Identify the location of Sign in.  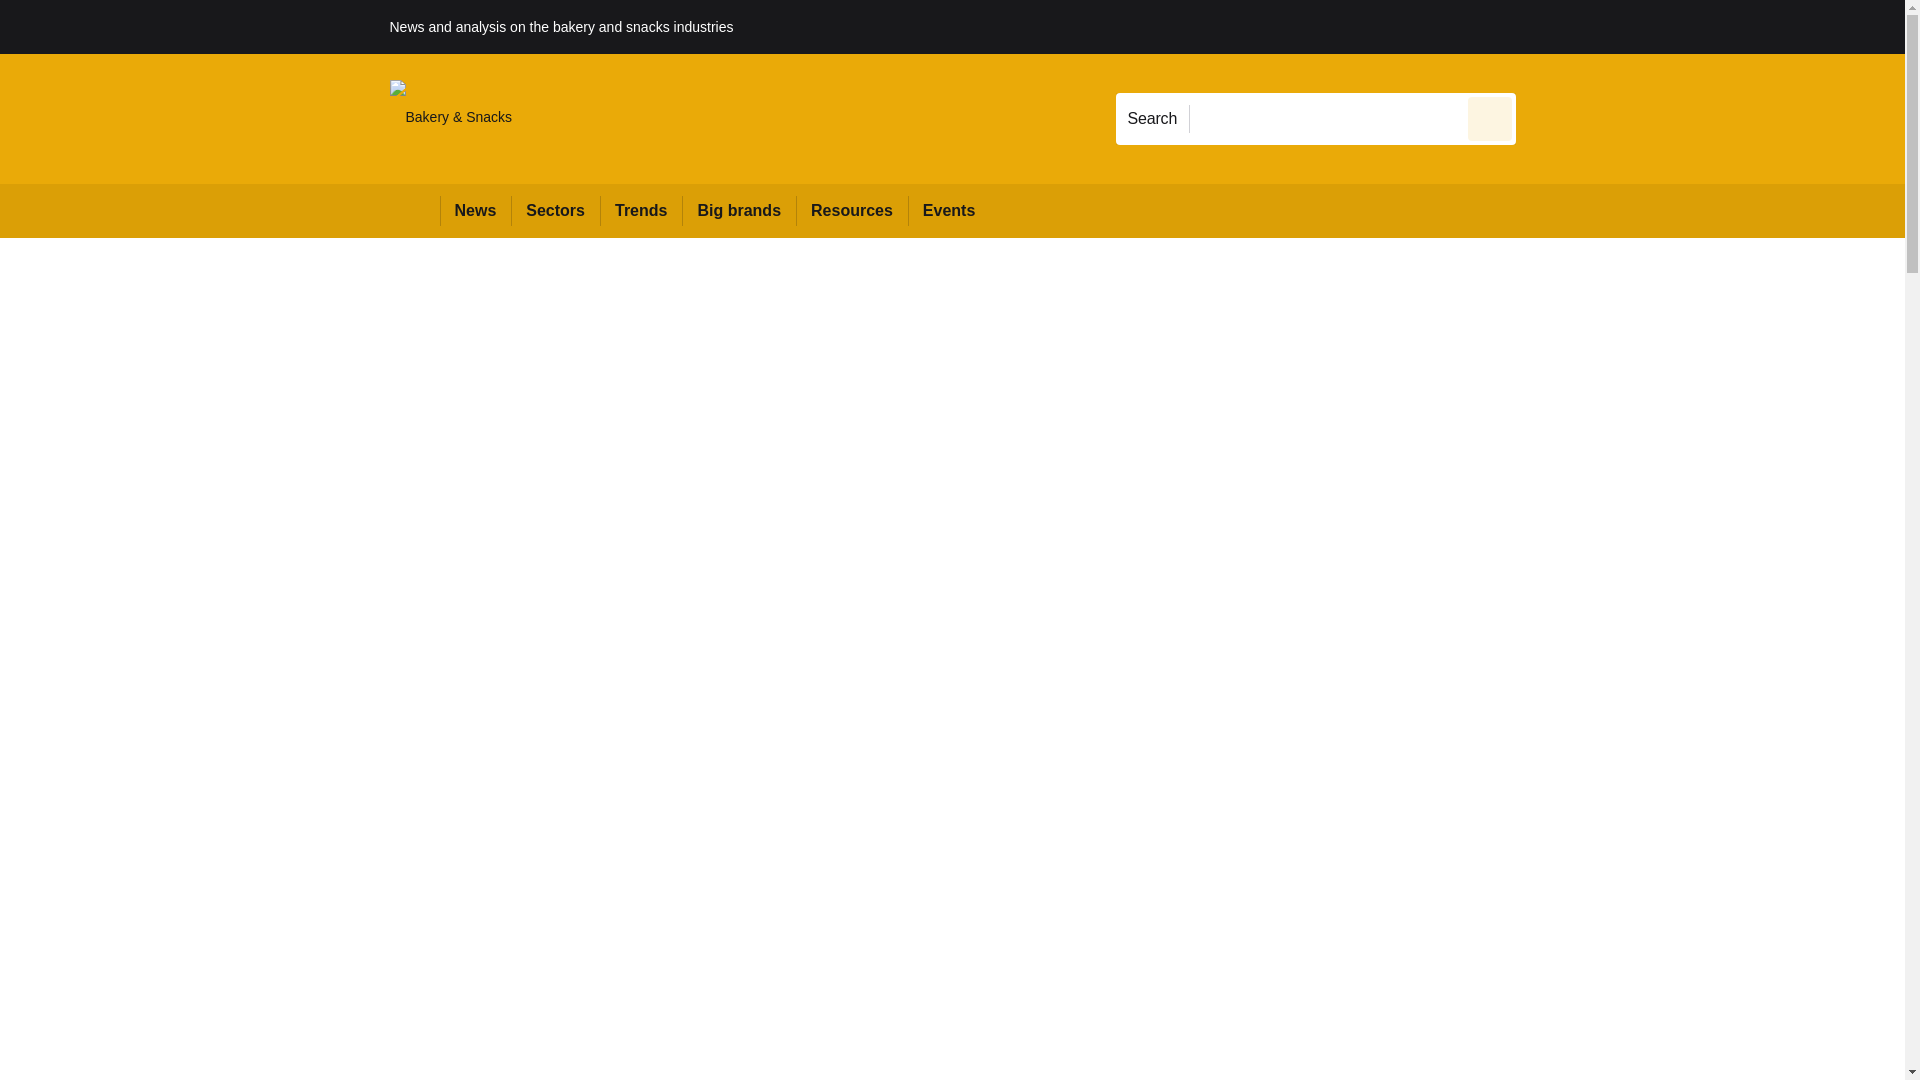
(1545, 26).